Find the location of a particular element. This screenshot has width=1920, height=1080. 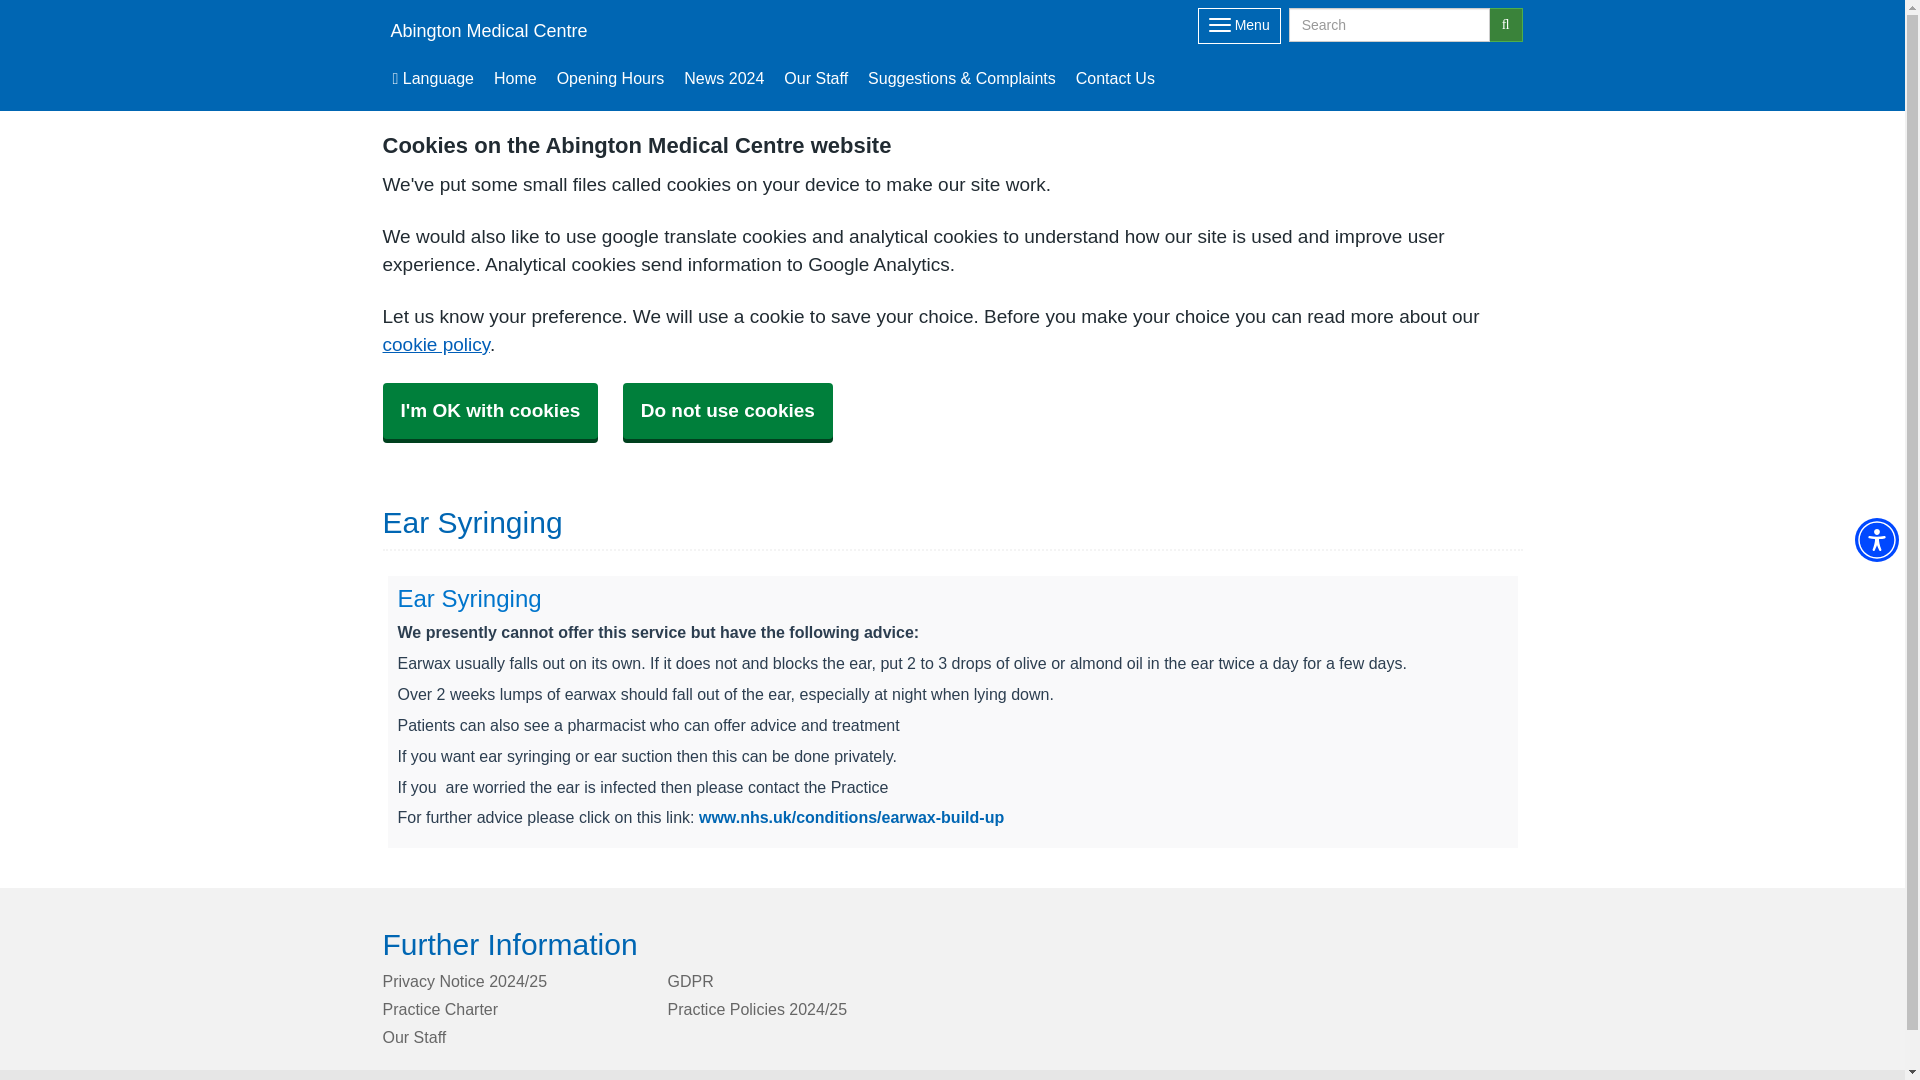

Language is located at coordinates (432, 78).